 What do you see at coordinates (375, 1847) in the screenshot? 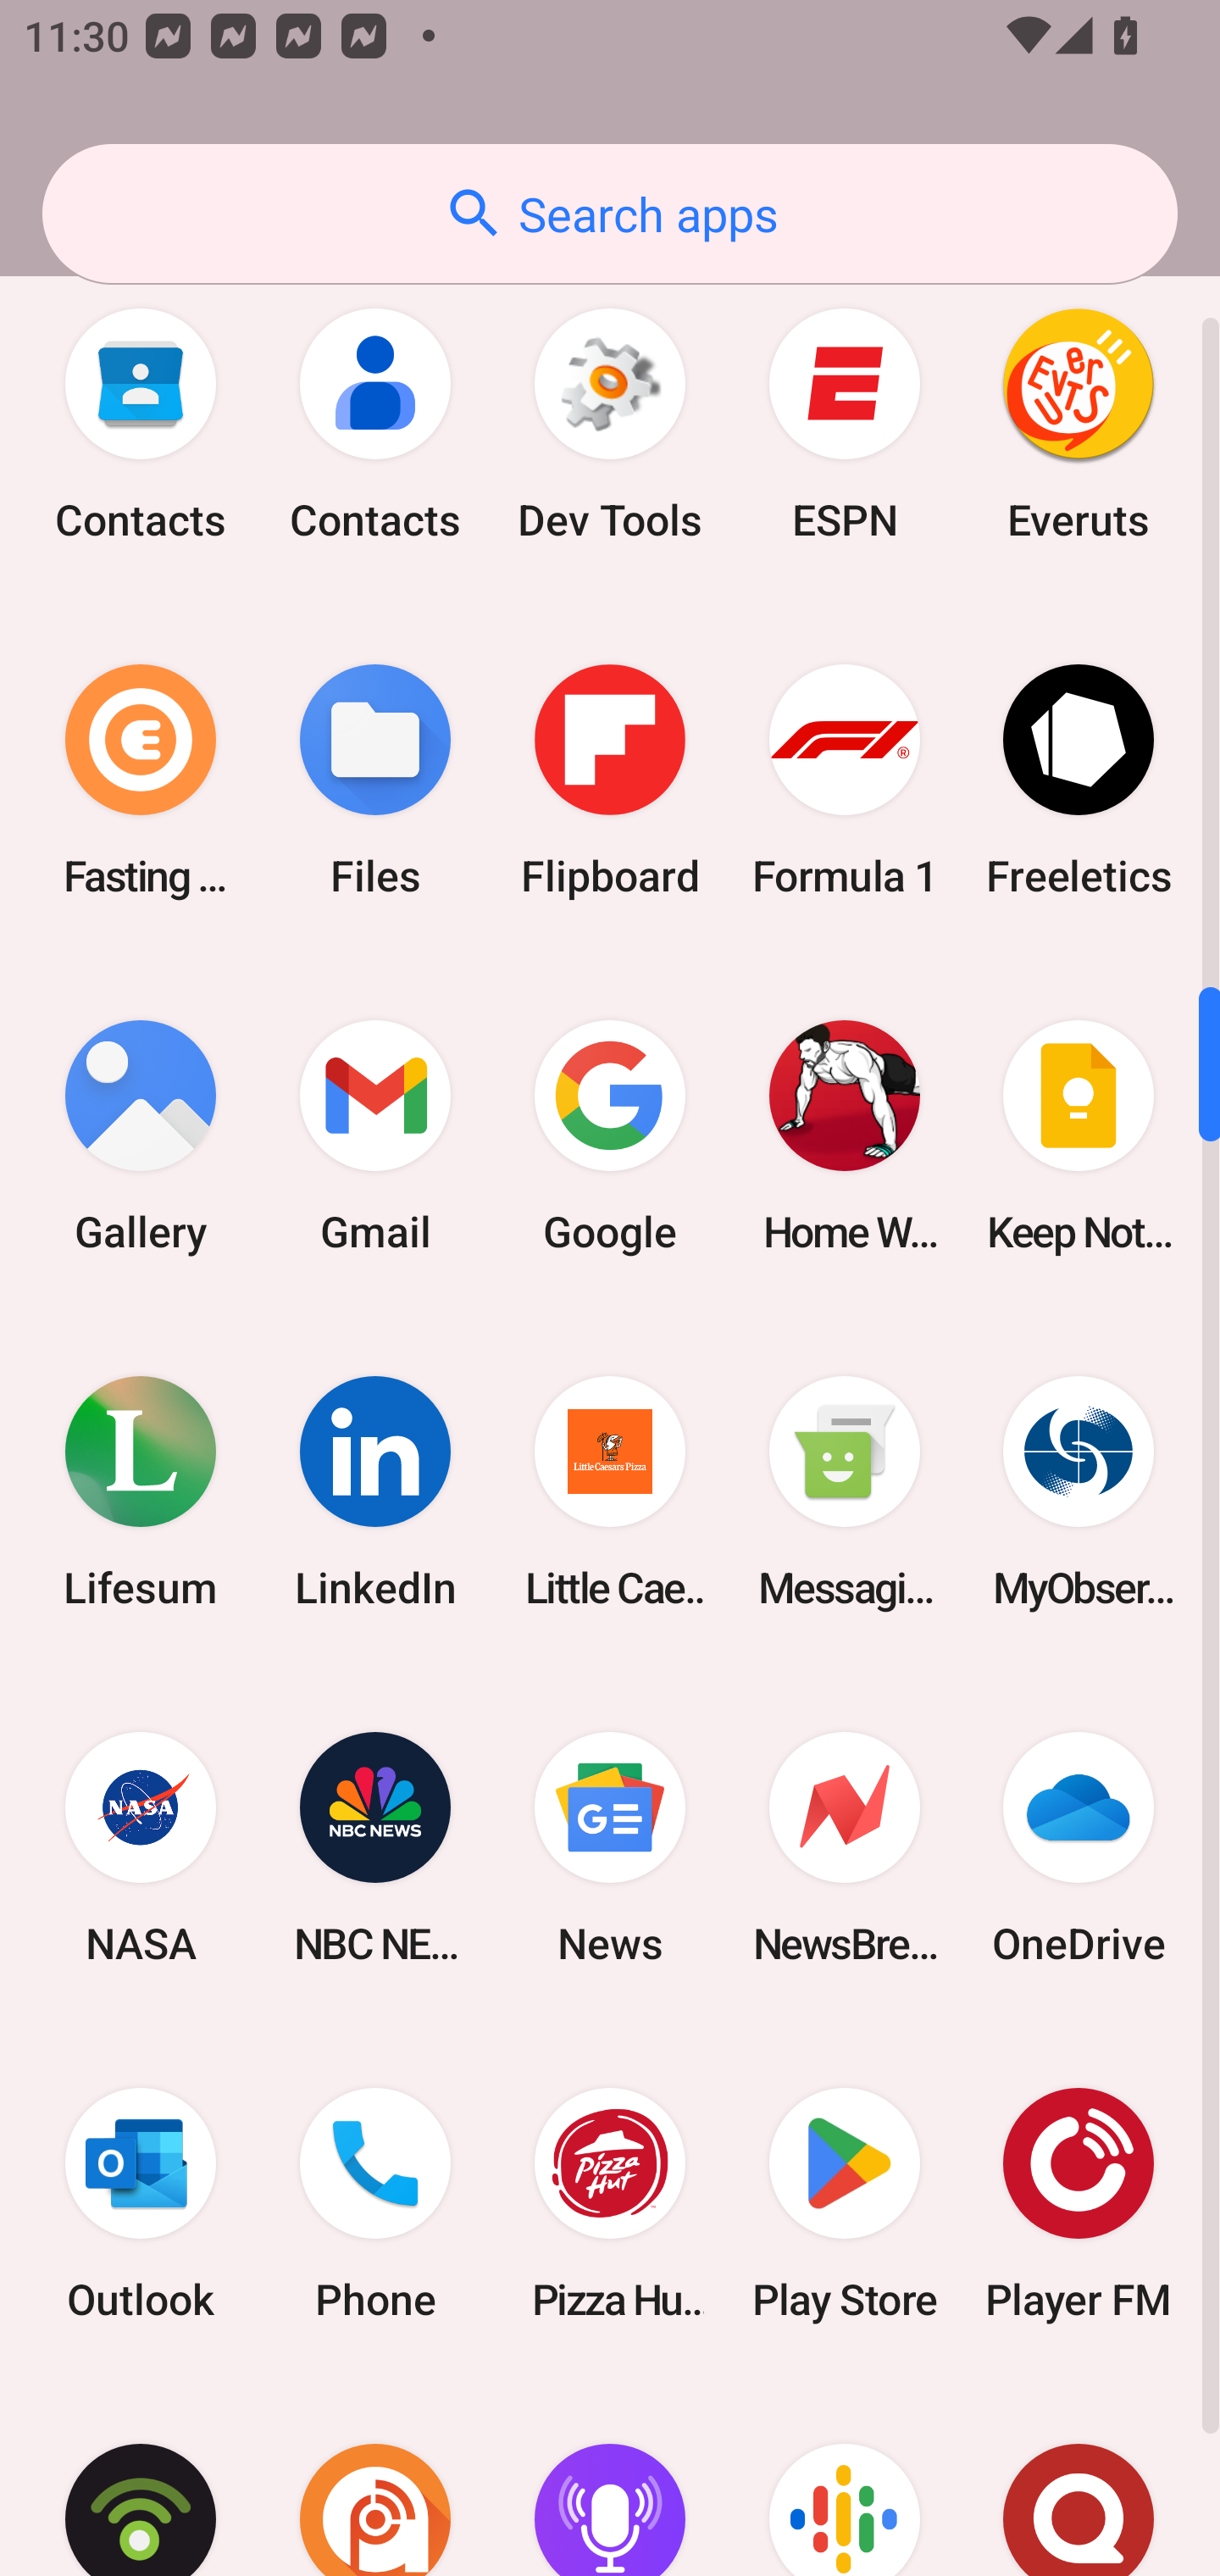
I see `NBC NEWS` at bounding box center [375, 1847].